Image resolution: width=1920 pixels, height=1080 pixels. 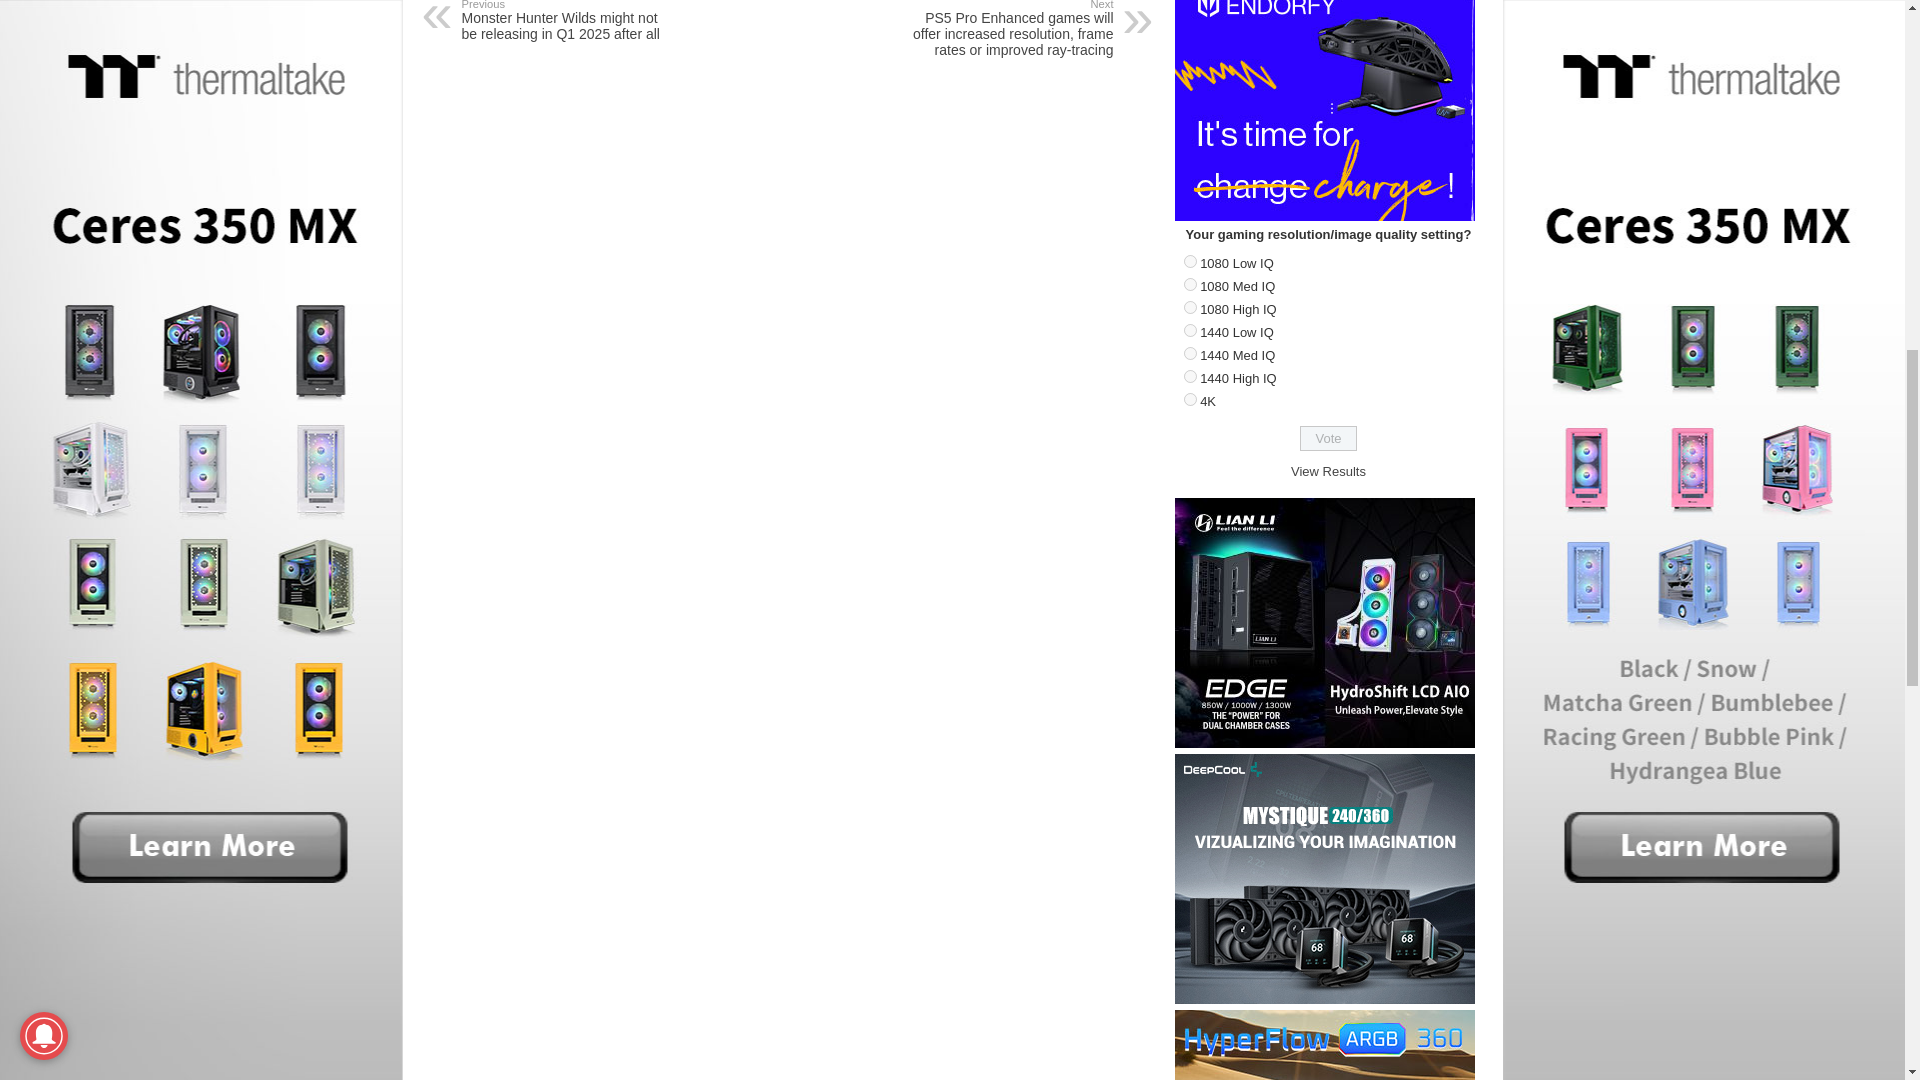 I want to click on    Vote   , so click(x=1328, y=438).